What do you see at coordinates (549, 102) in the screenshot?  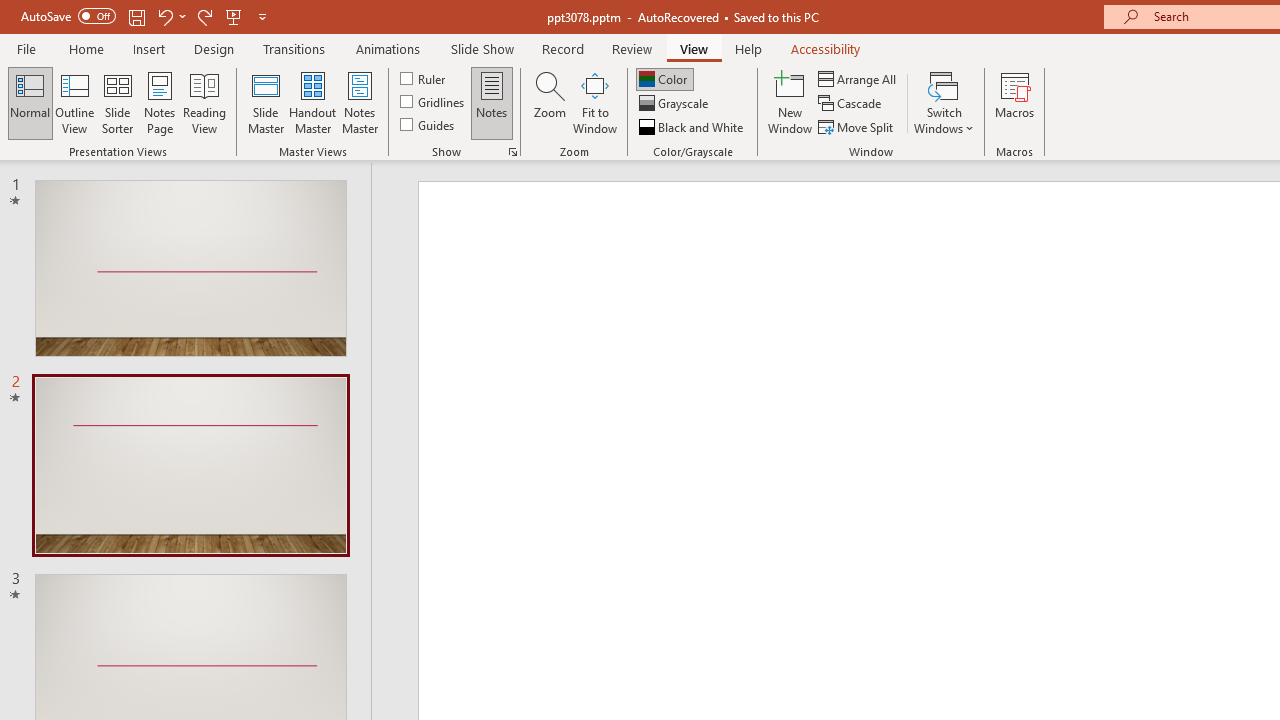 I see `Zoom...` at bounding box center [549, 102].